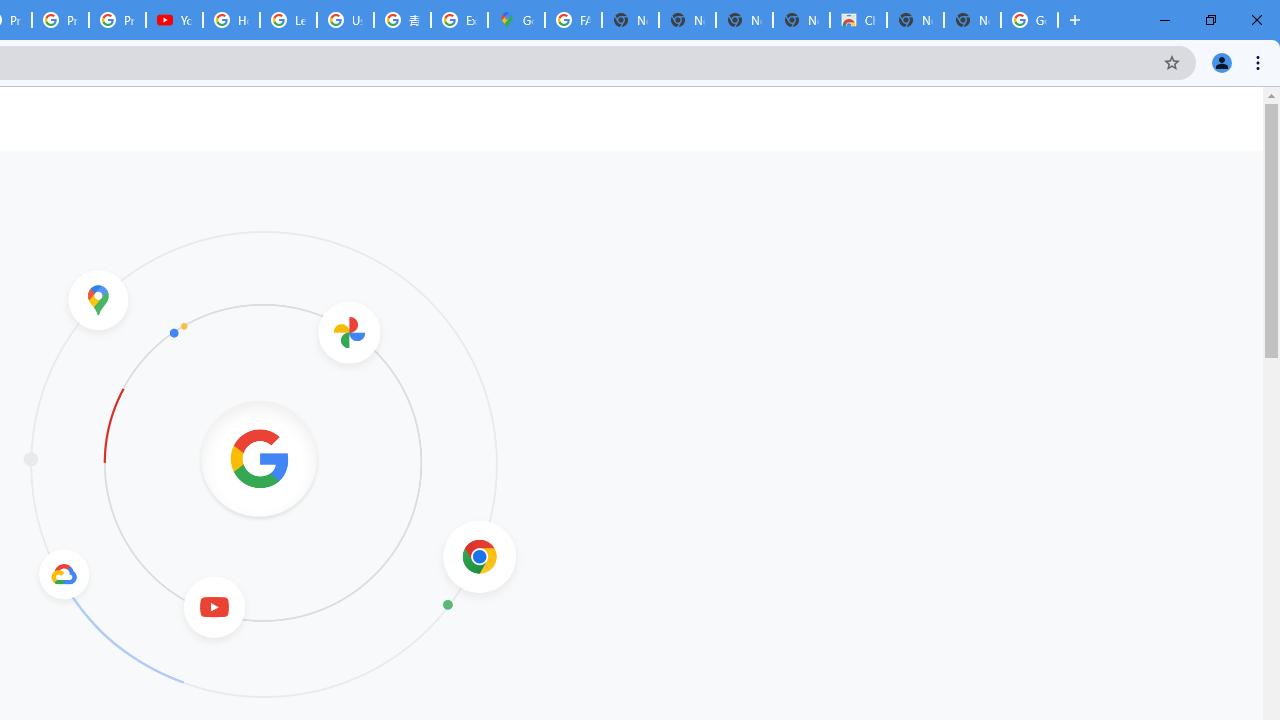  Describe the element at coordinates (231, 20) in the screenshot. I see `How Chrome protects your passwords - Google Chrome Help` at that location.